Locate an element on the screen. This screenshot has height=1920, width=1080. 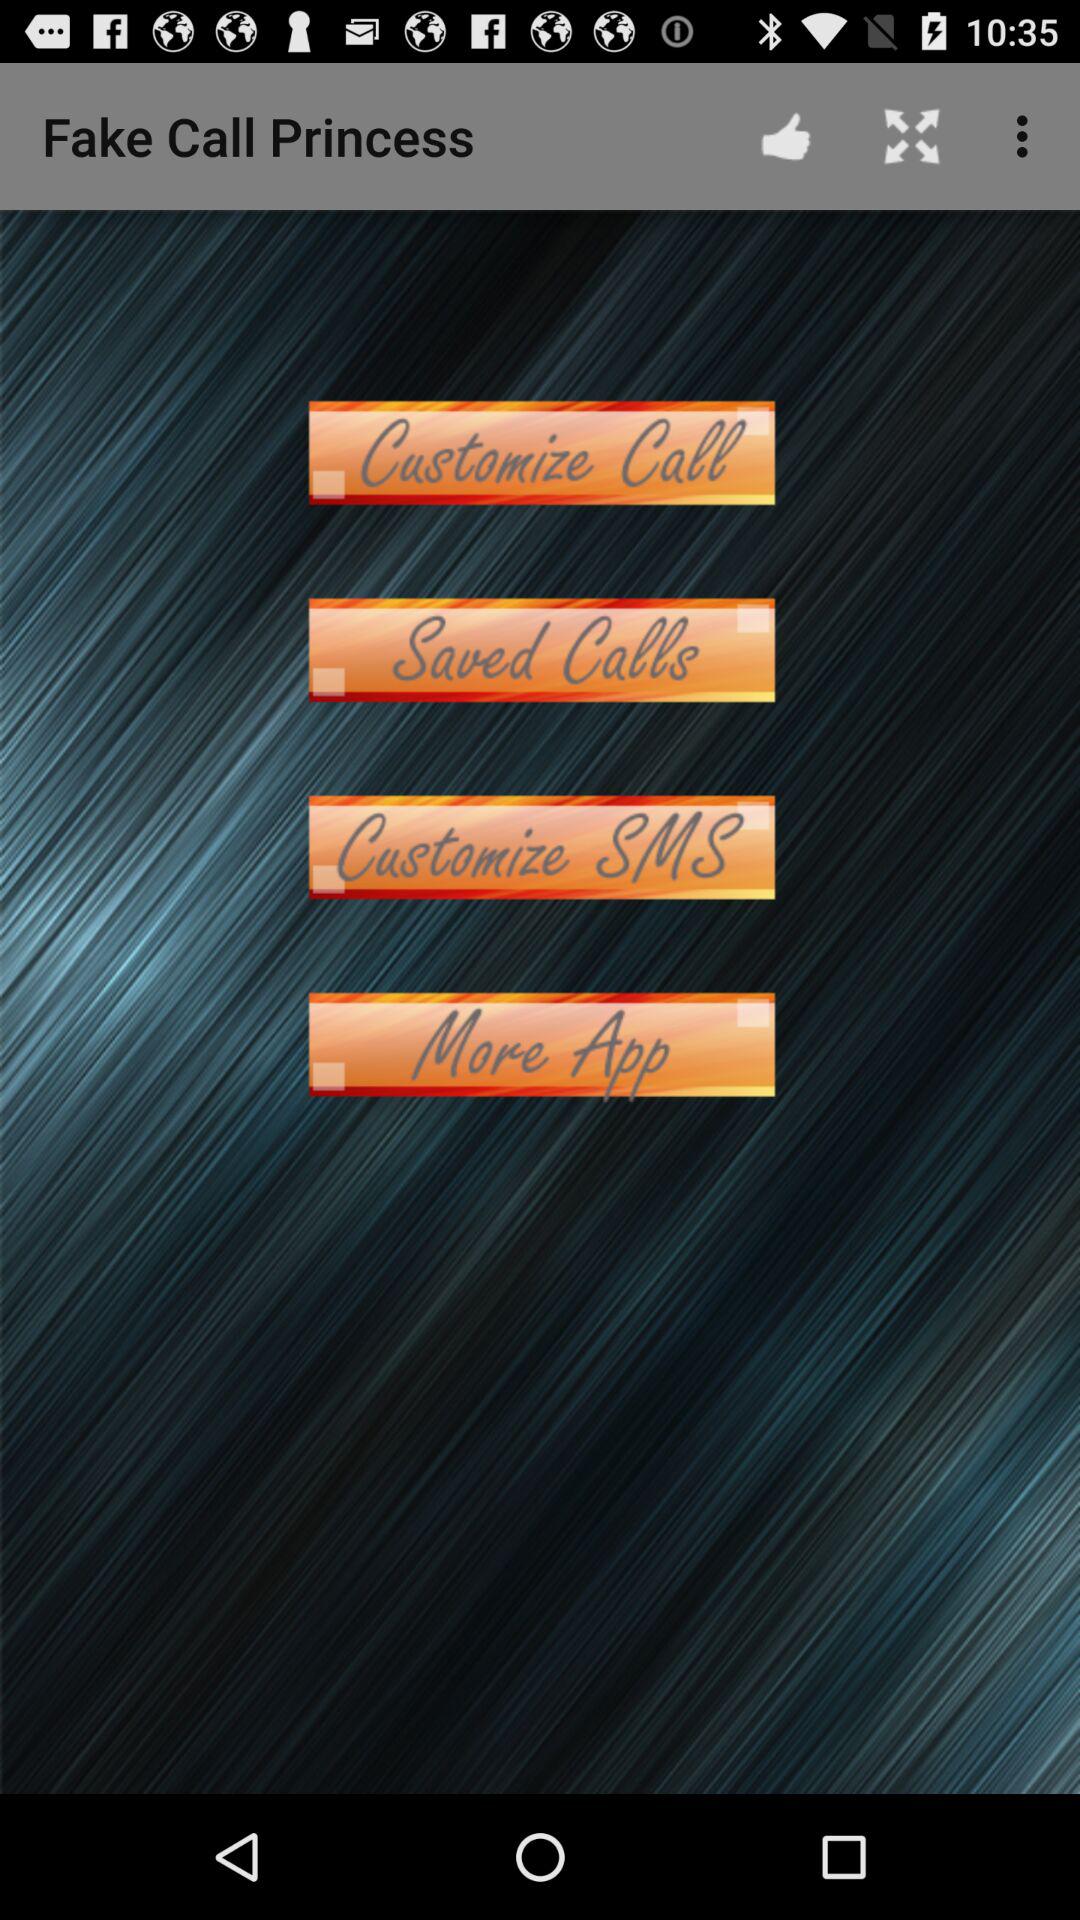
view more apps is located at coordinates (540, 1044).